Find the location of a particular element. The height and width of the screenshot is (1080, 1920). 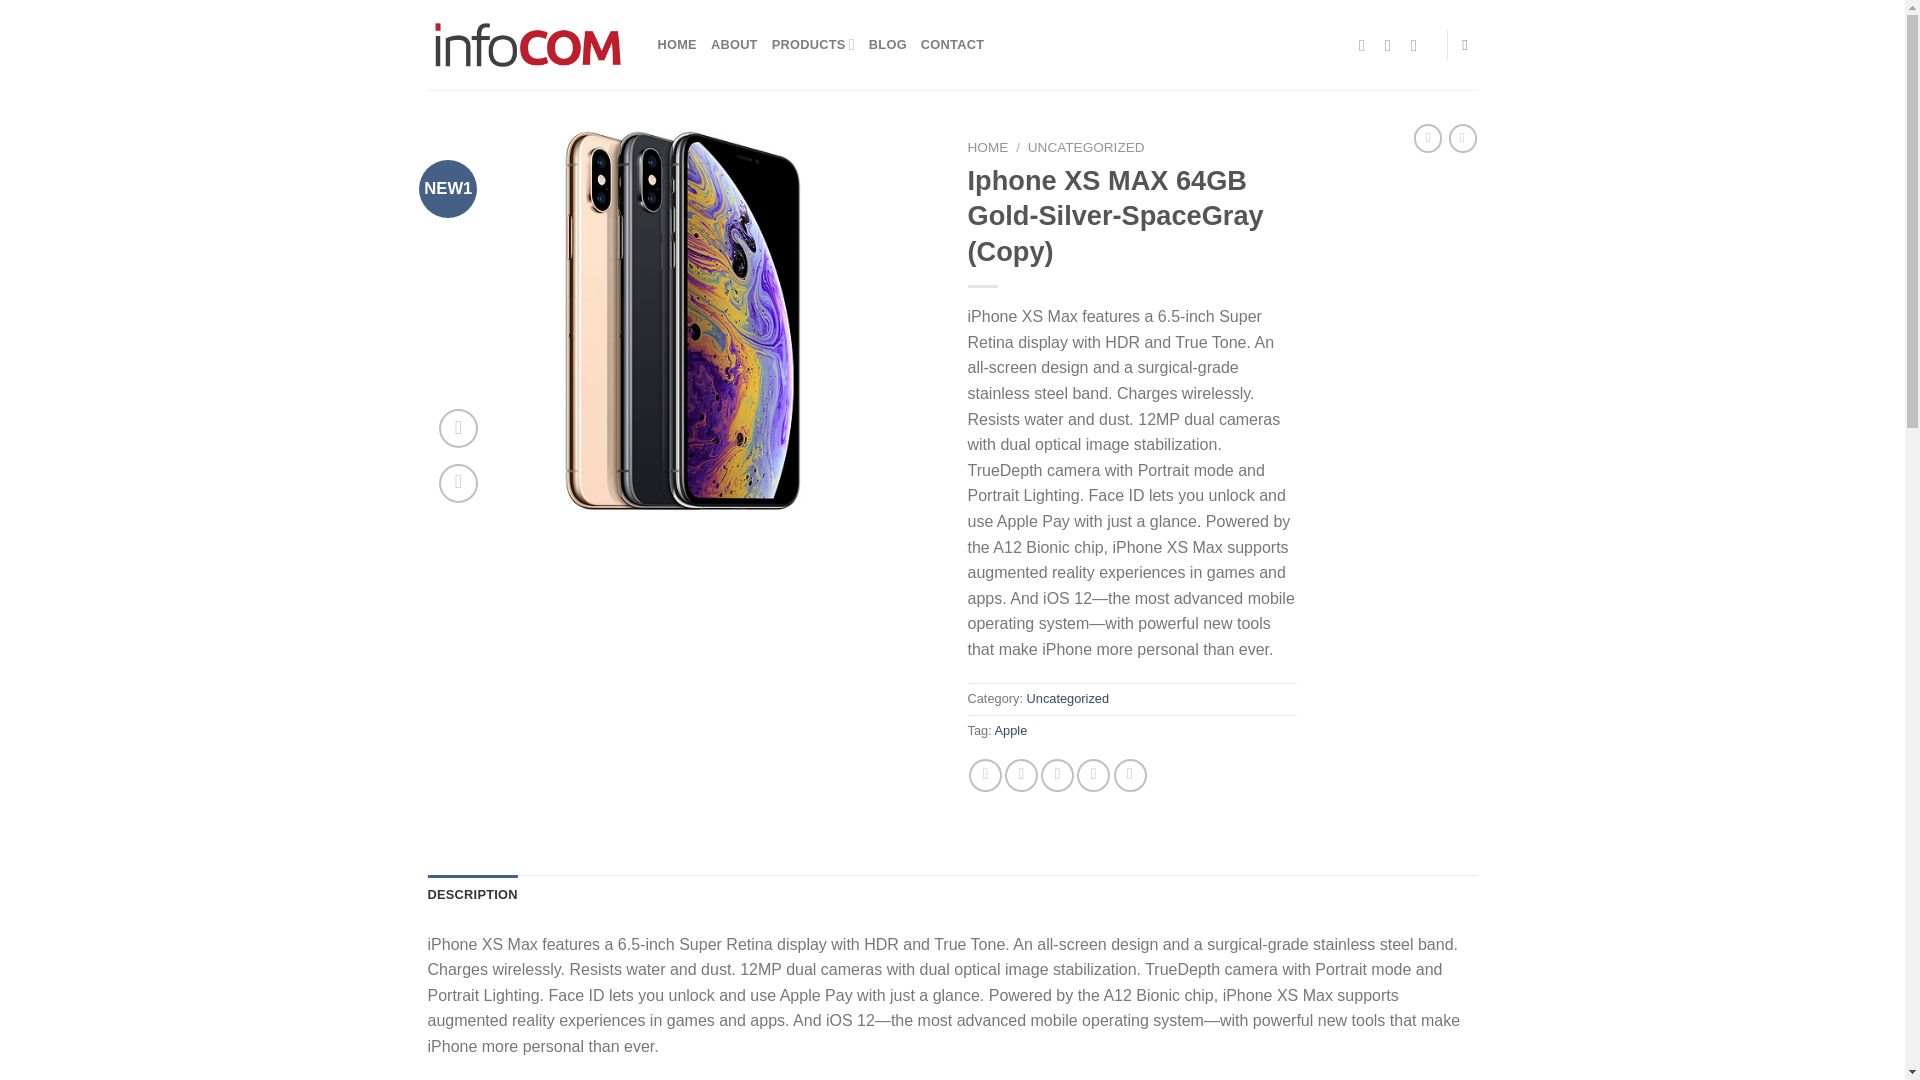

Share on Facebook is located at coordinates (986, 775).